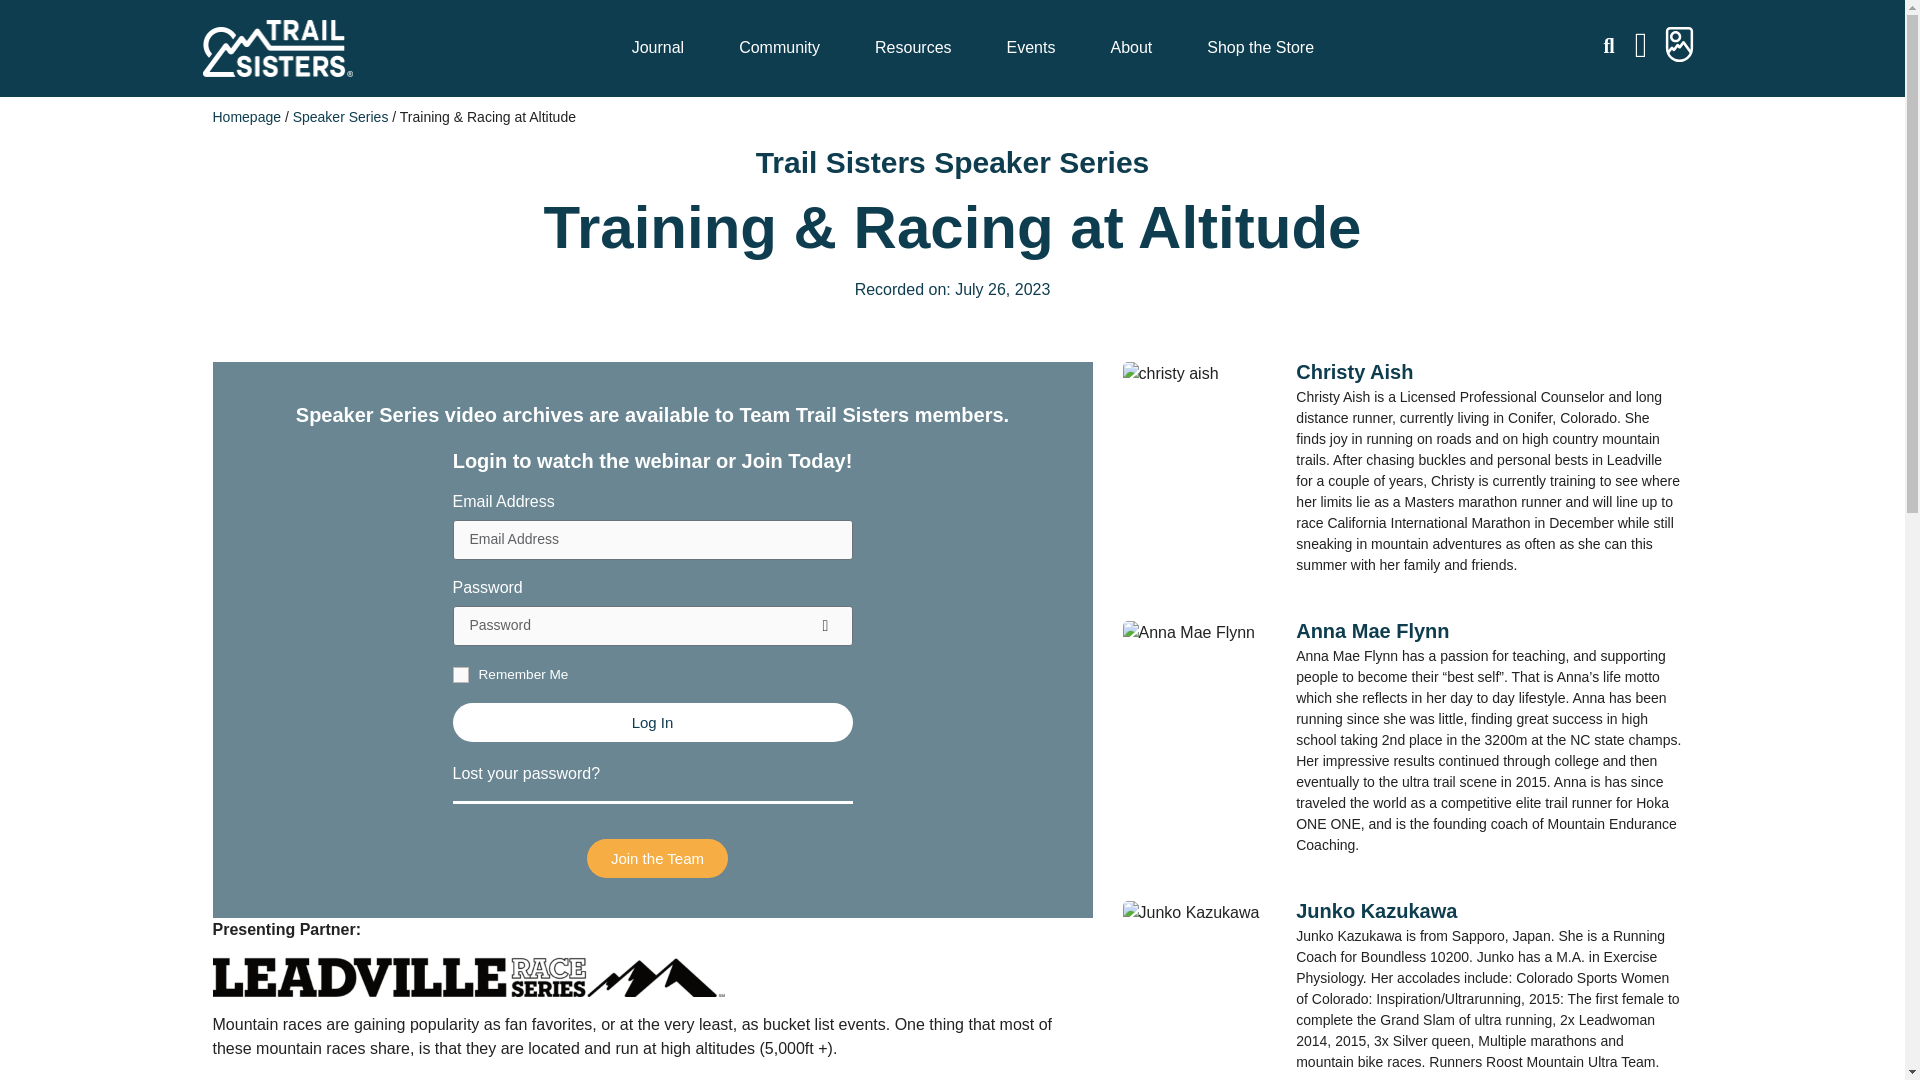  Describe the element at coordinates (662, 48) in the screenshot. I see `Journal` at that location.